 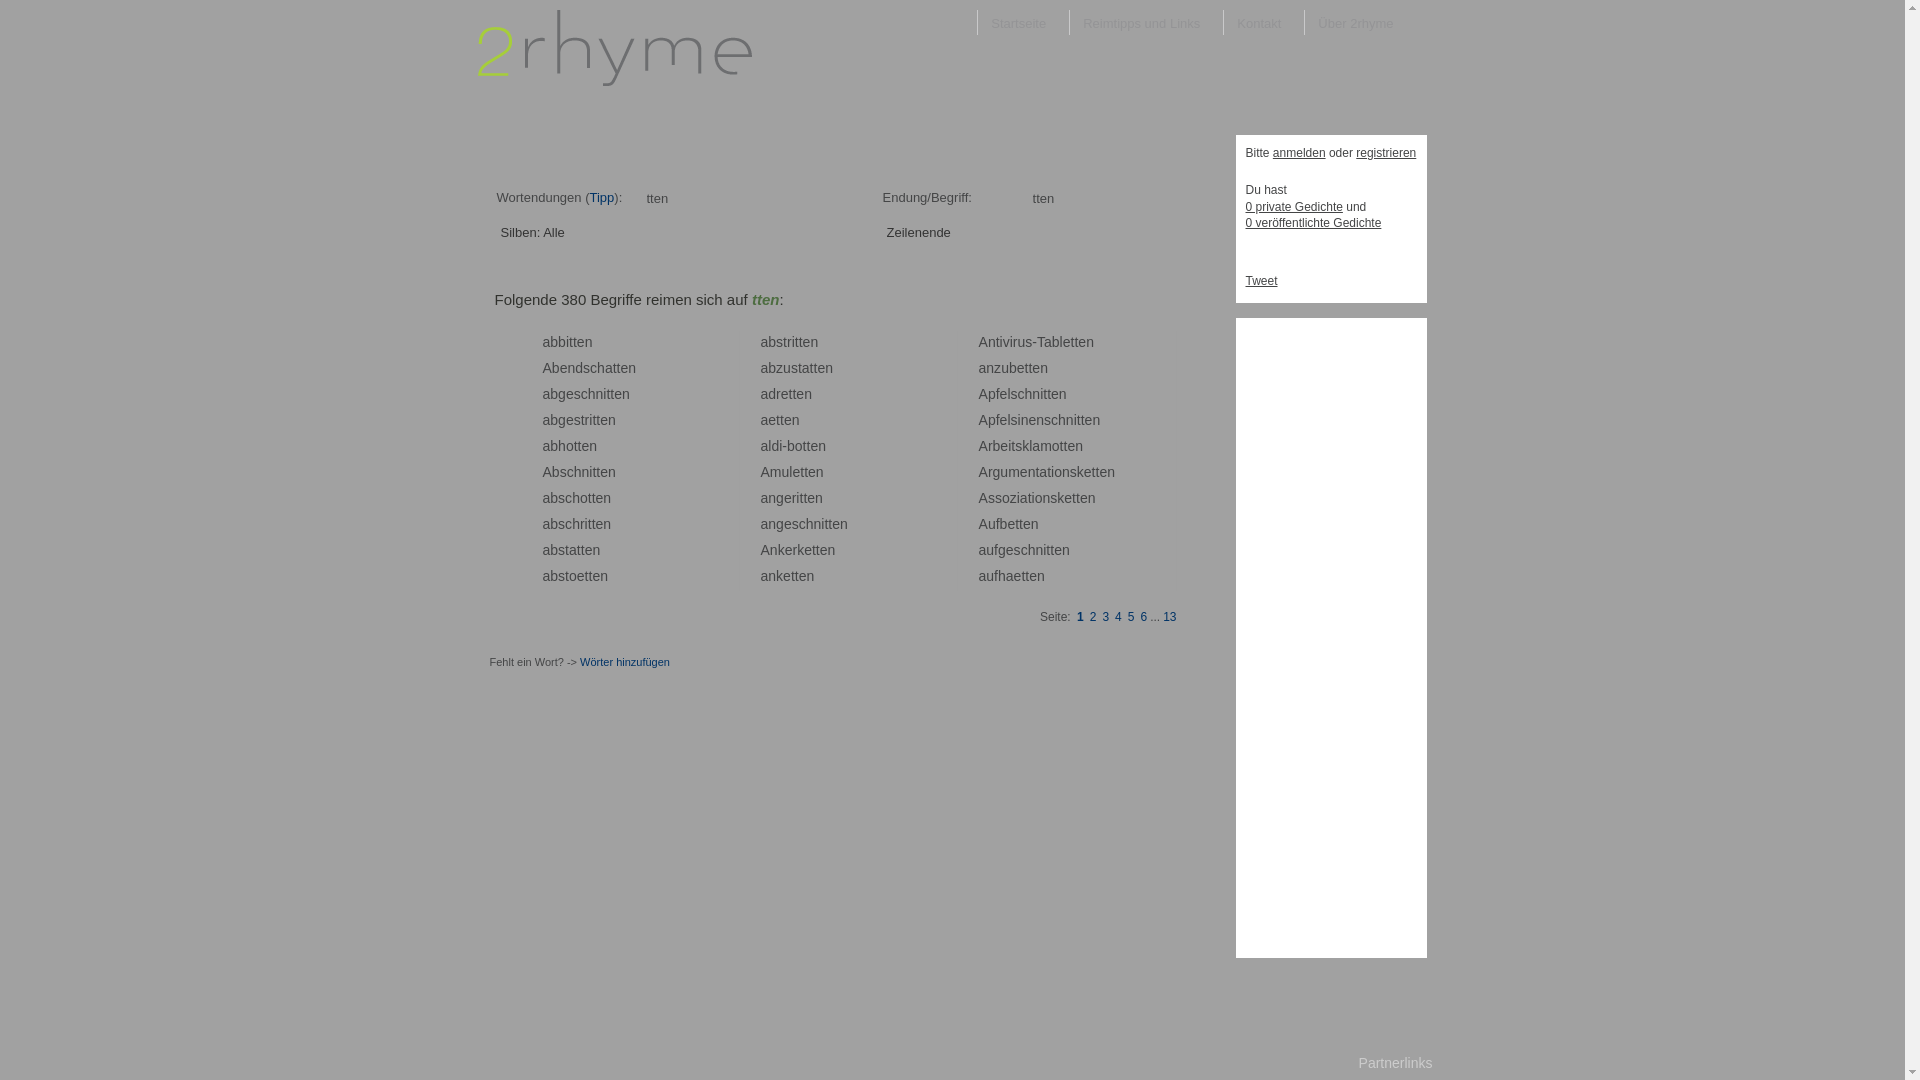 What do you see at coordinates (596, 576) in the screenshot?
I see `e` at bounding box center [596, 576].